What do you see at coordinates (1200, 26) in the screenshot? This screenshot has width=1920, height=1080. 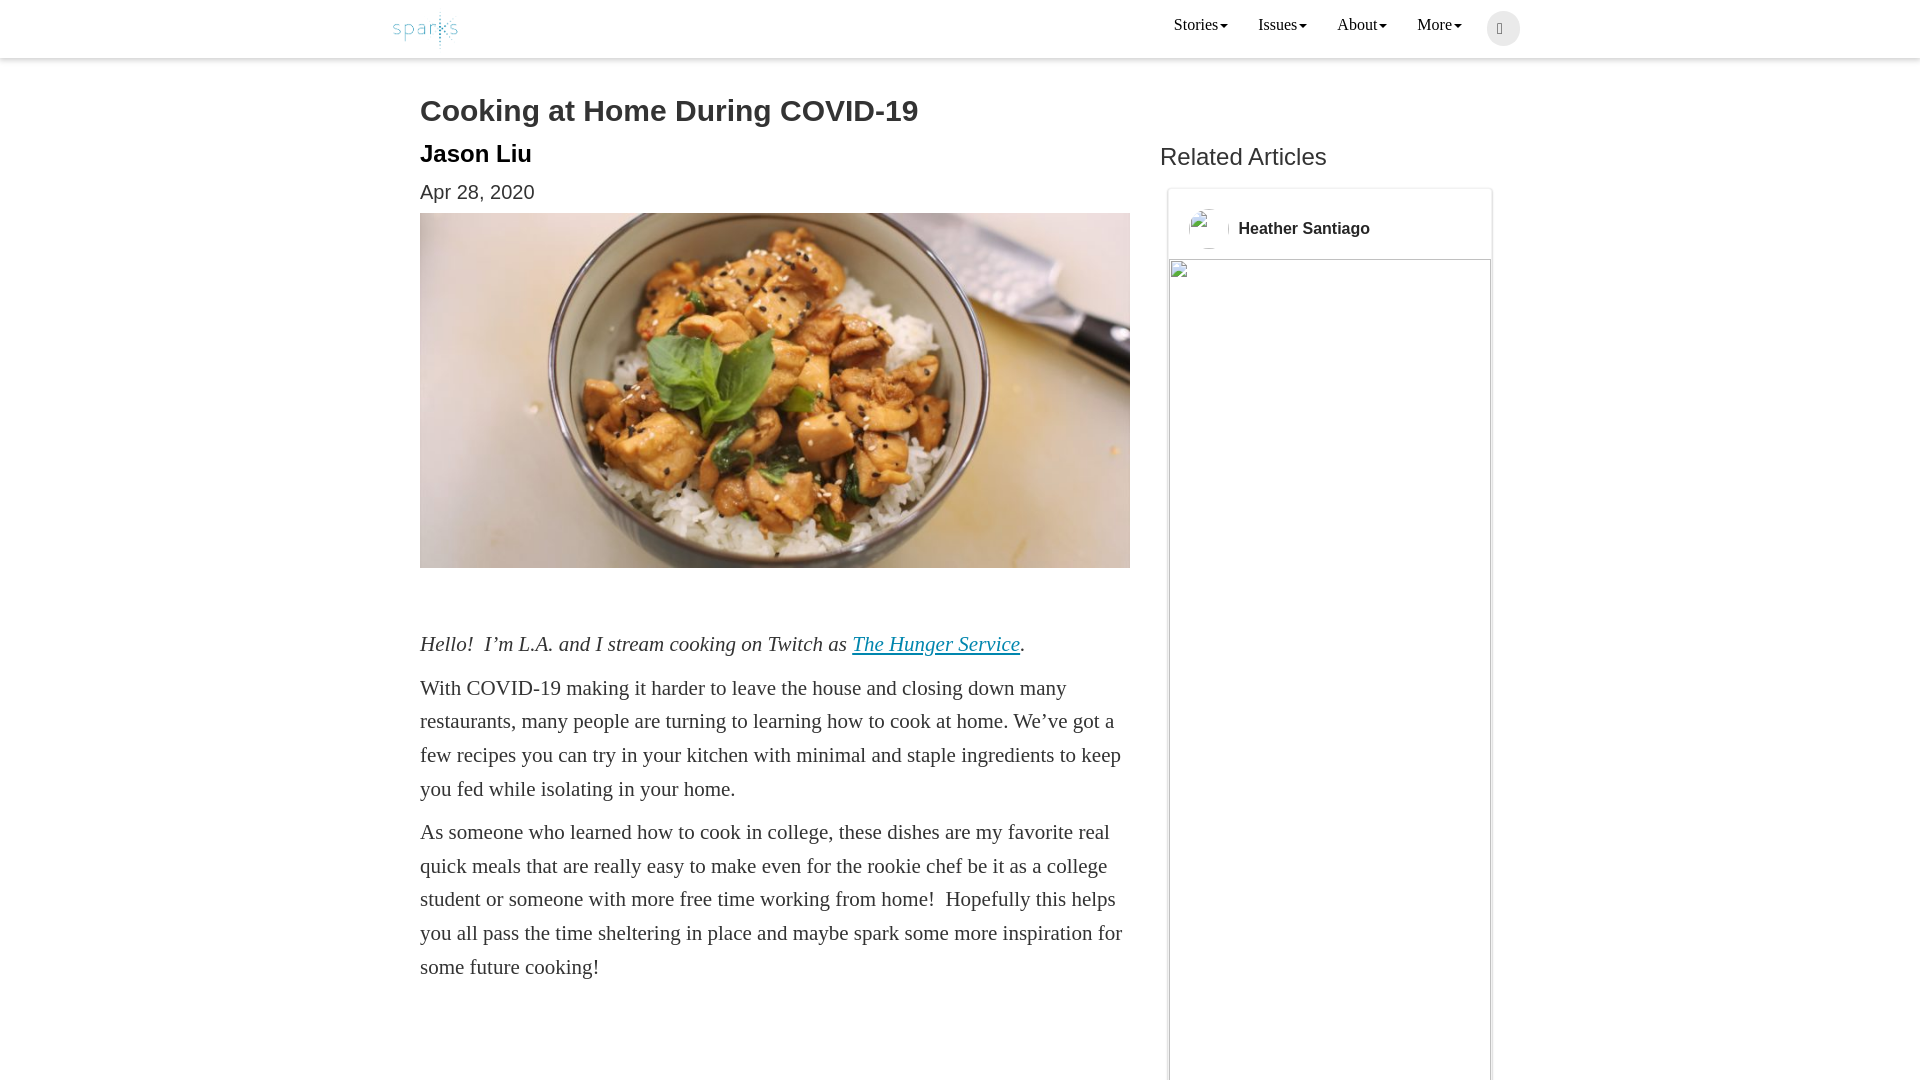 I see `Stories` at bounding box center [1200, 26].